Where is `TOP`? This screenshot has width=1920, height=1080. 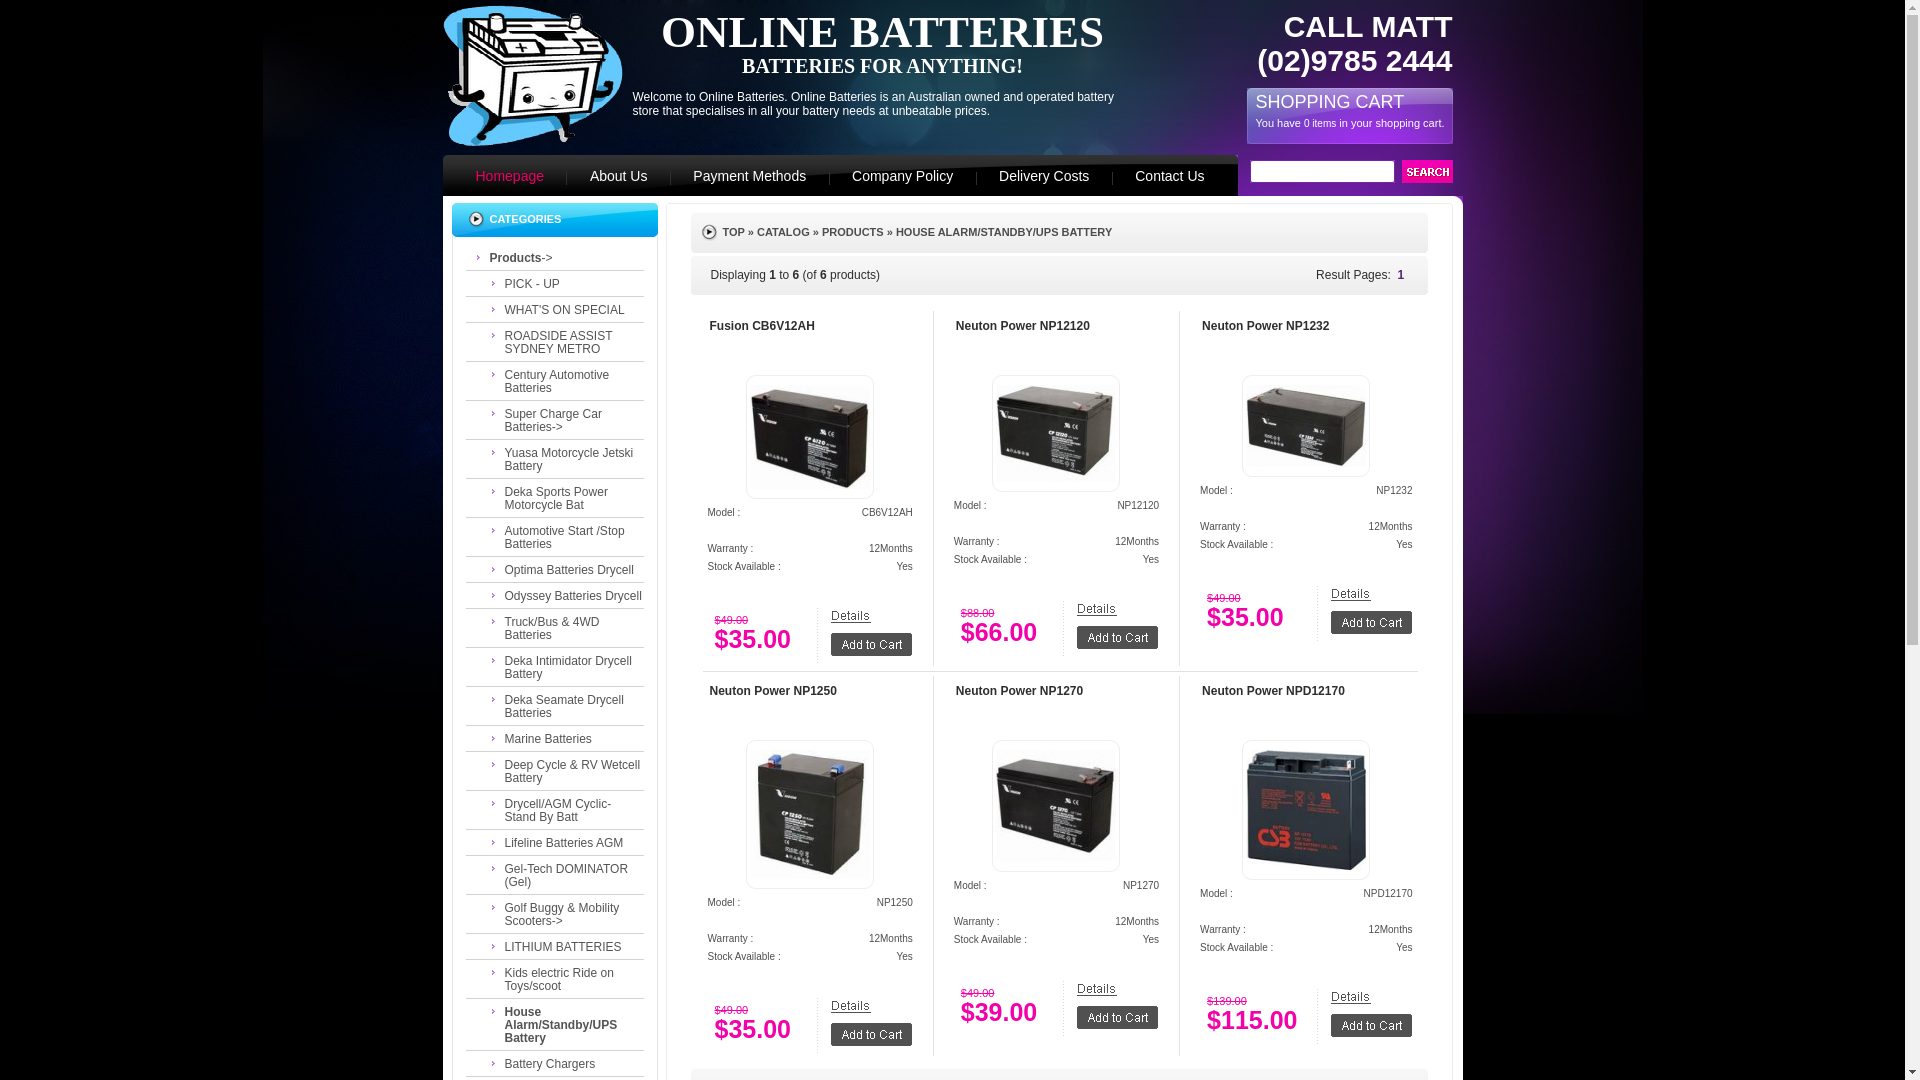
TOP is located at coordinates (733, 232).